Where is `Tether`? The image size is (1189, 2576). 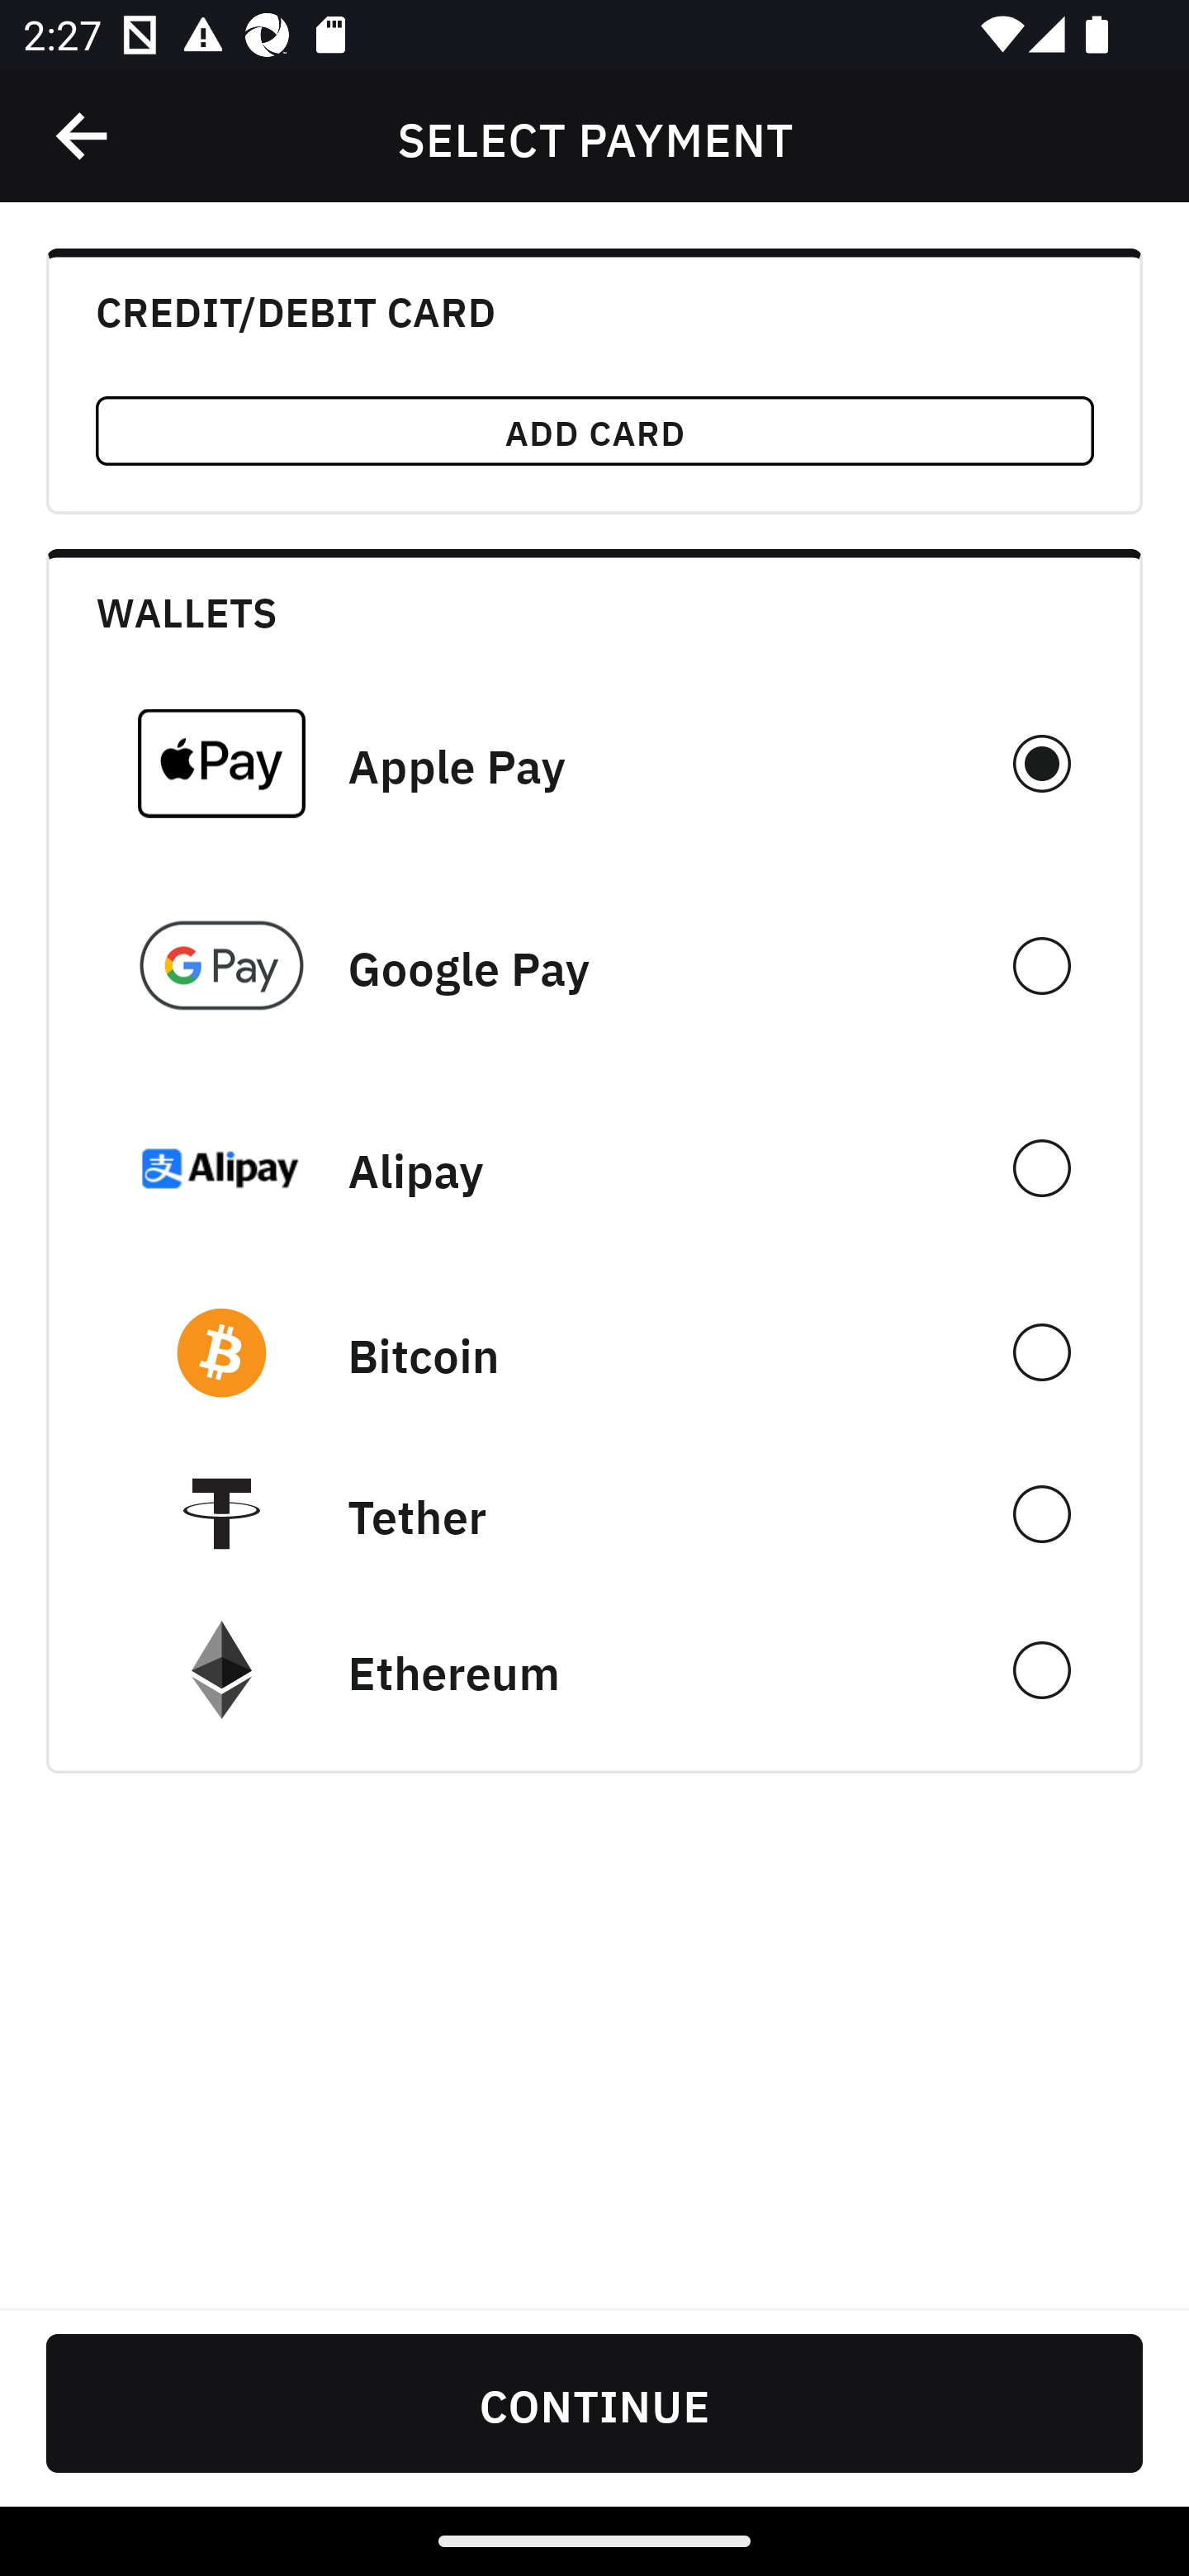 Tether is located at coordinates (594, 1513).